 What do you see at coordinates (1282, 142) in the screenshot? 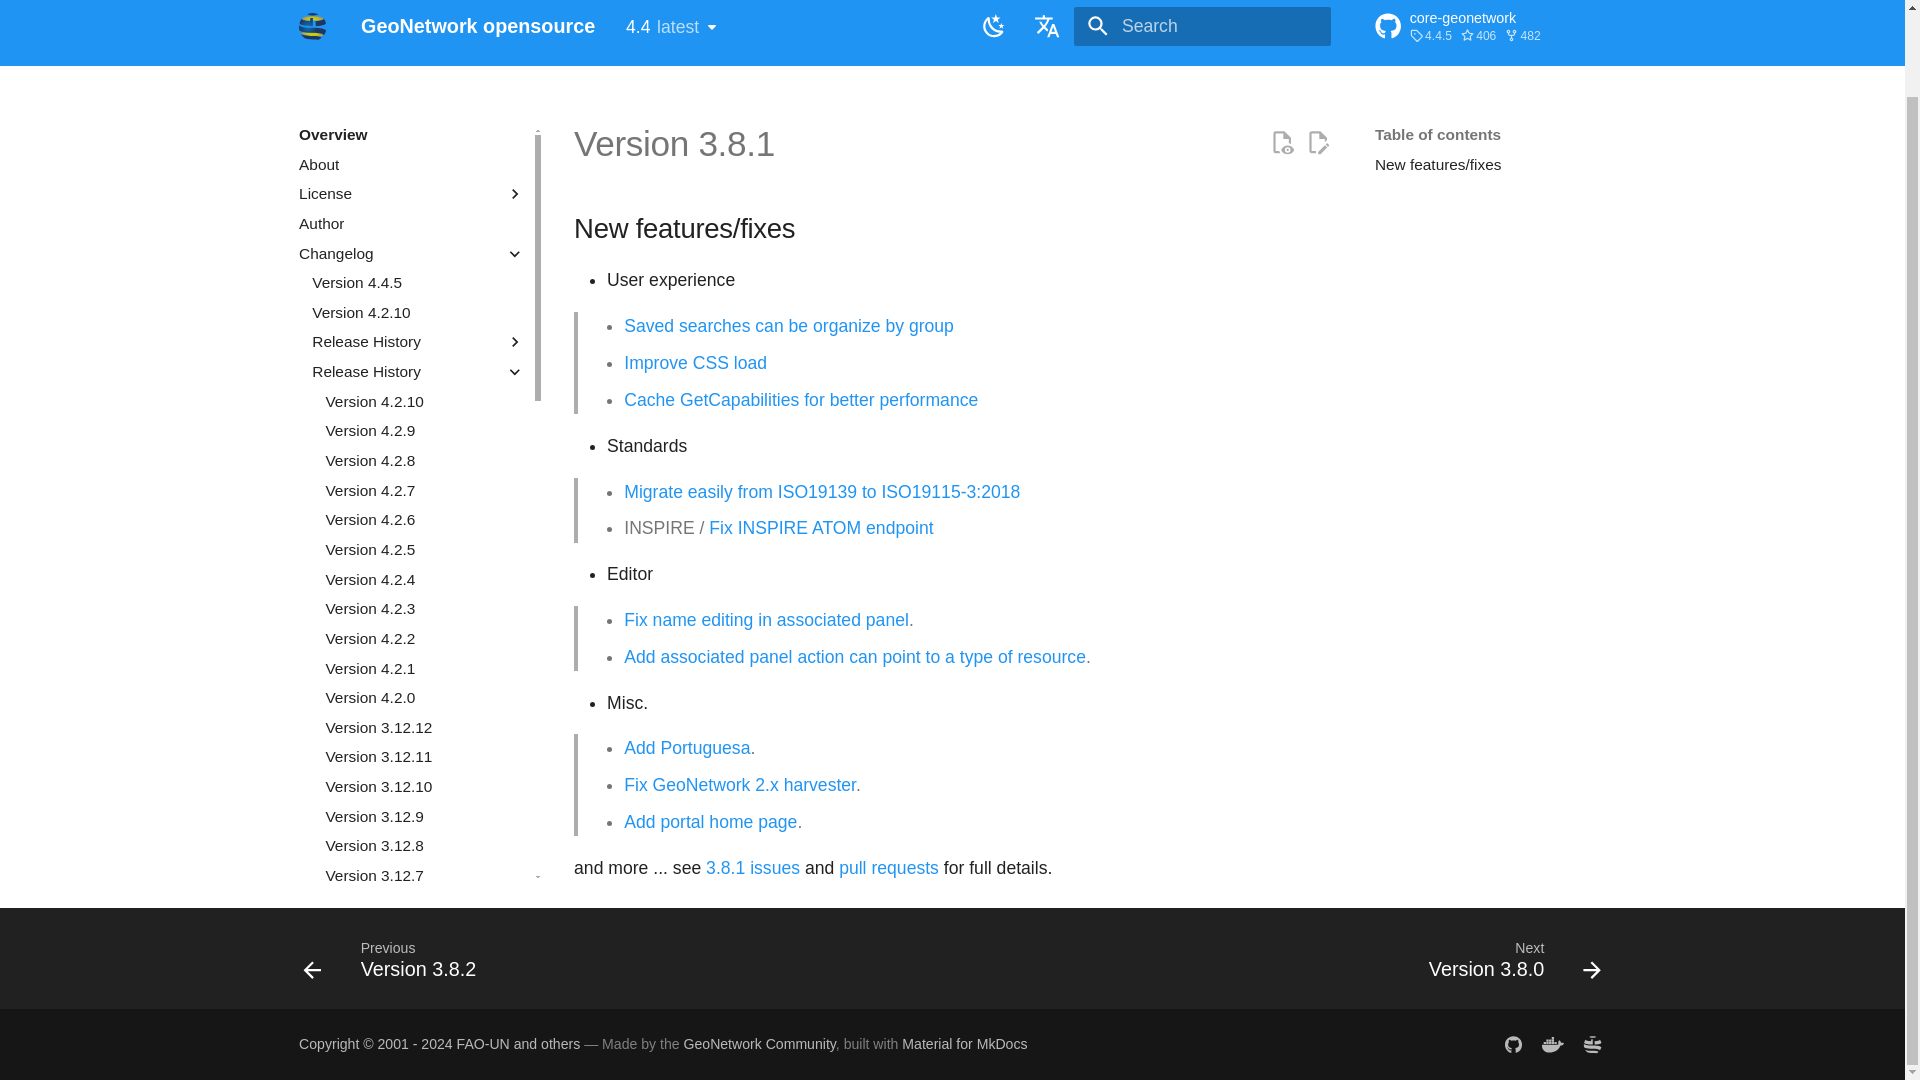
I see `View source of this page` at bounding box center [1282, 142].